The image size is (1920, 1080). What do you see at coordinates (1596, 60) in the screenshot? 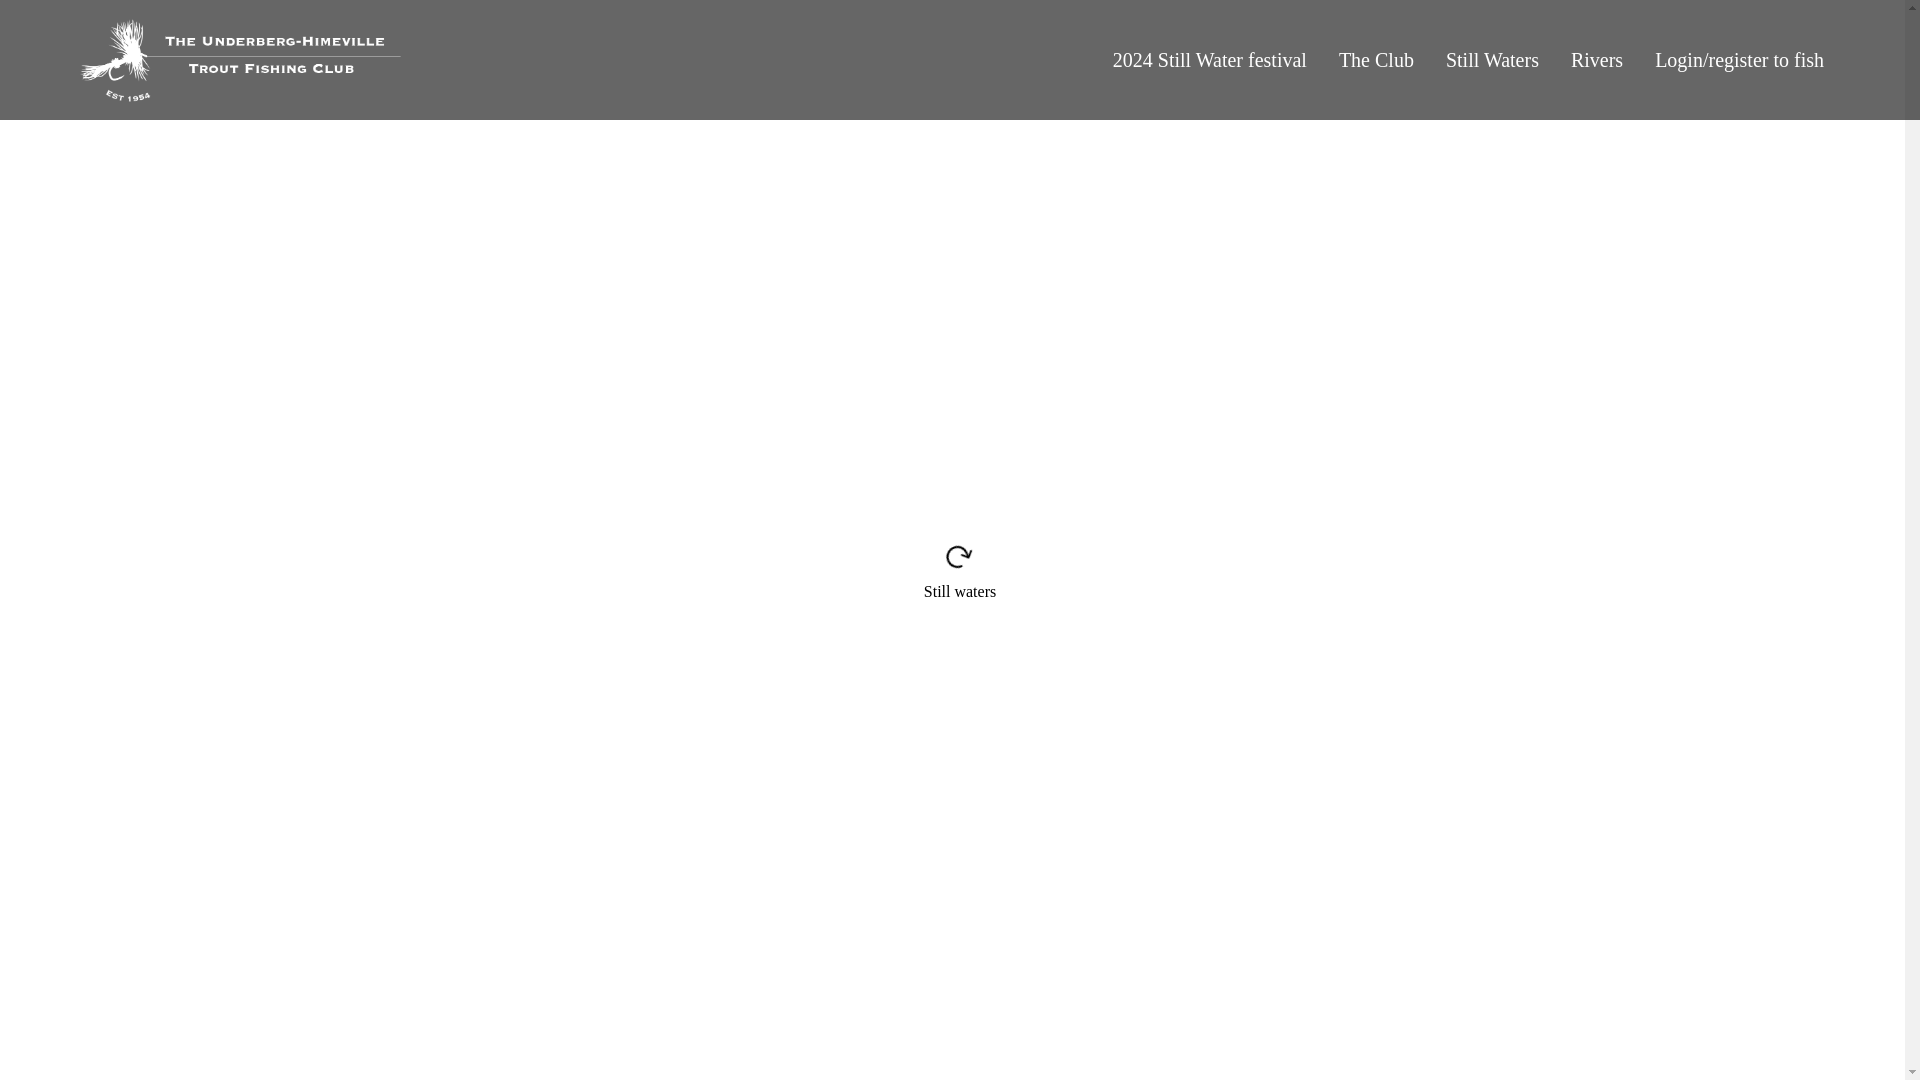
I see `Rivers` at bounding box center [1596, 60].